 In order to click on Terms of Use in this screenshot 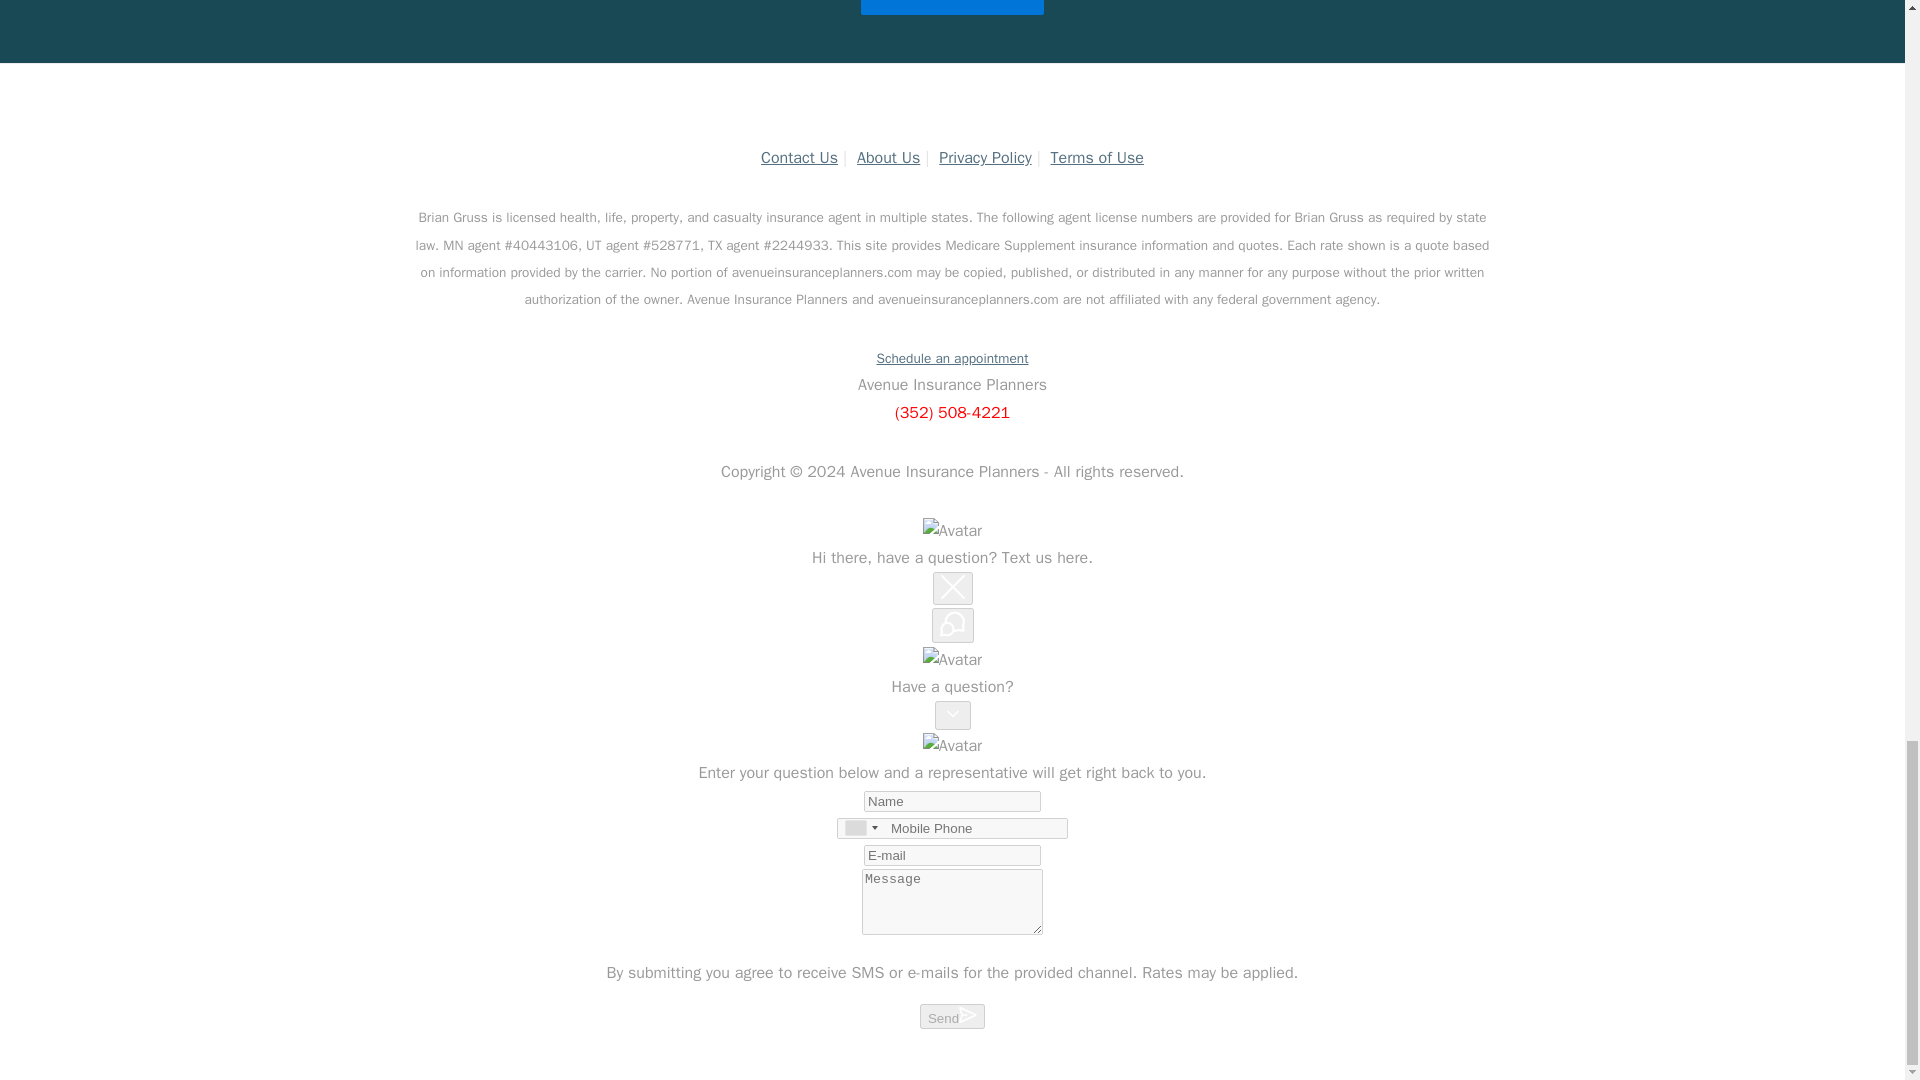, I will do `click(1097, 158)`.